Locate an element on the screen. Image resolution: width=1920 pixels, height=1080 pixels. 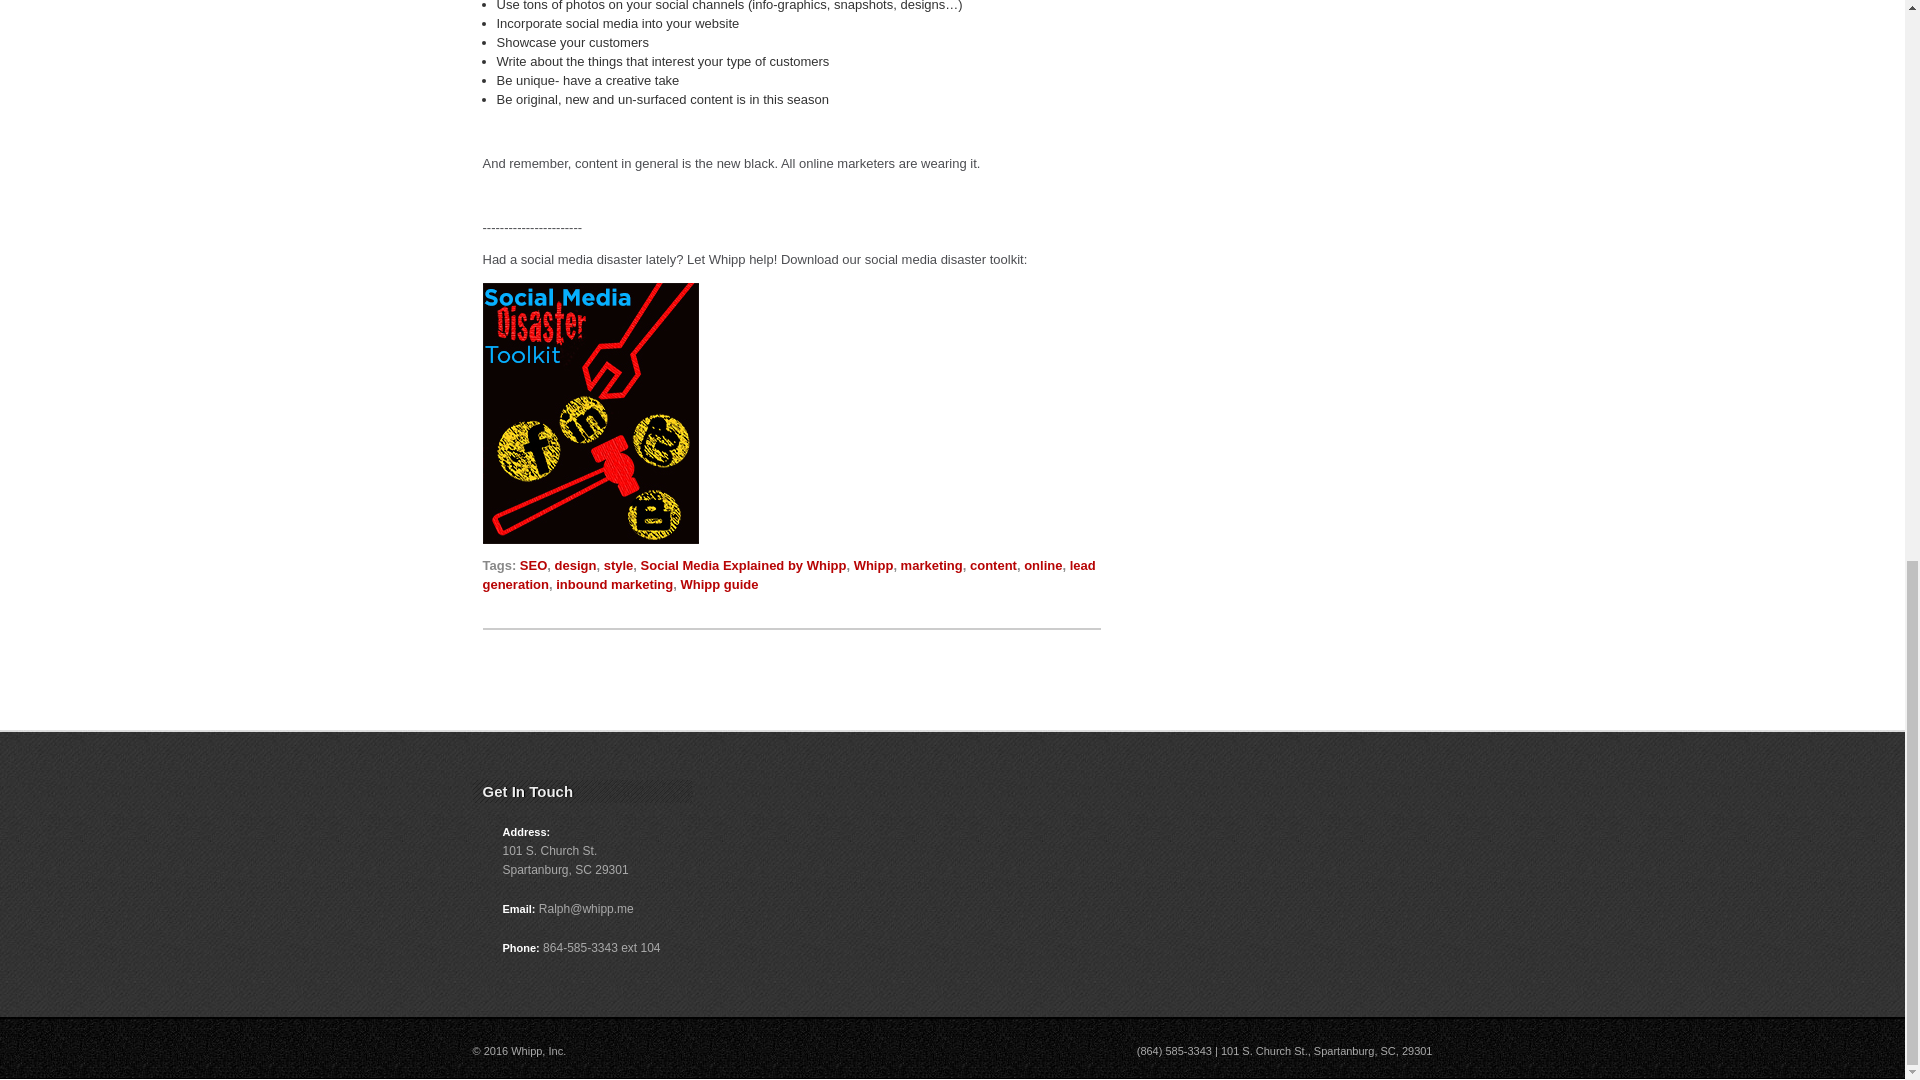
marketing is located at coordinates (932, 566).